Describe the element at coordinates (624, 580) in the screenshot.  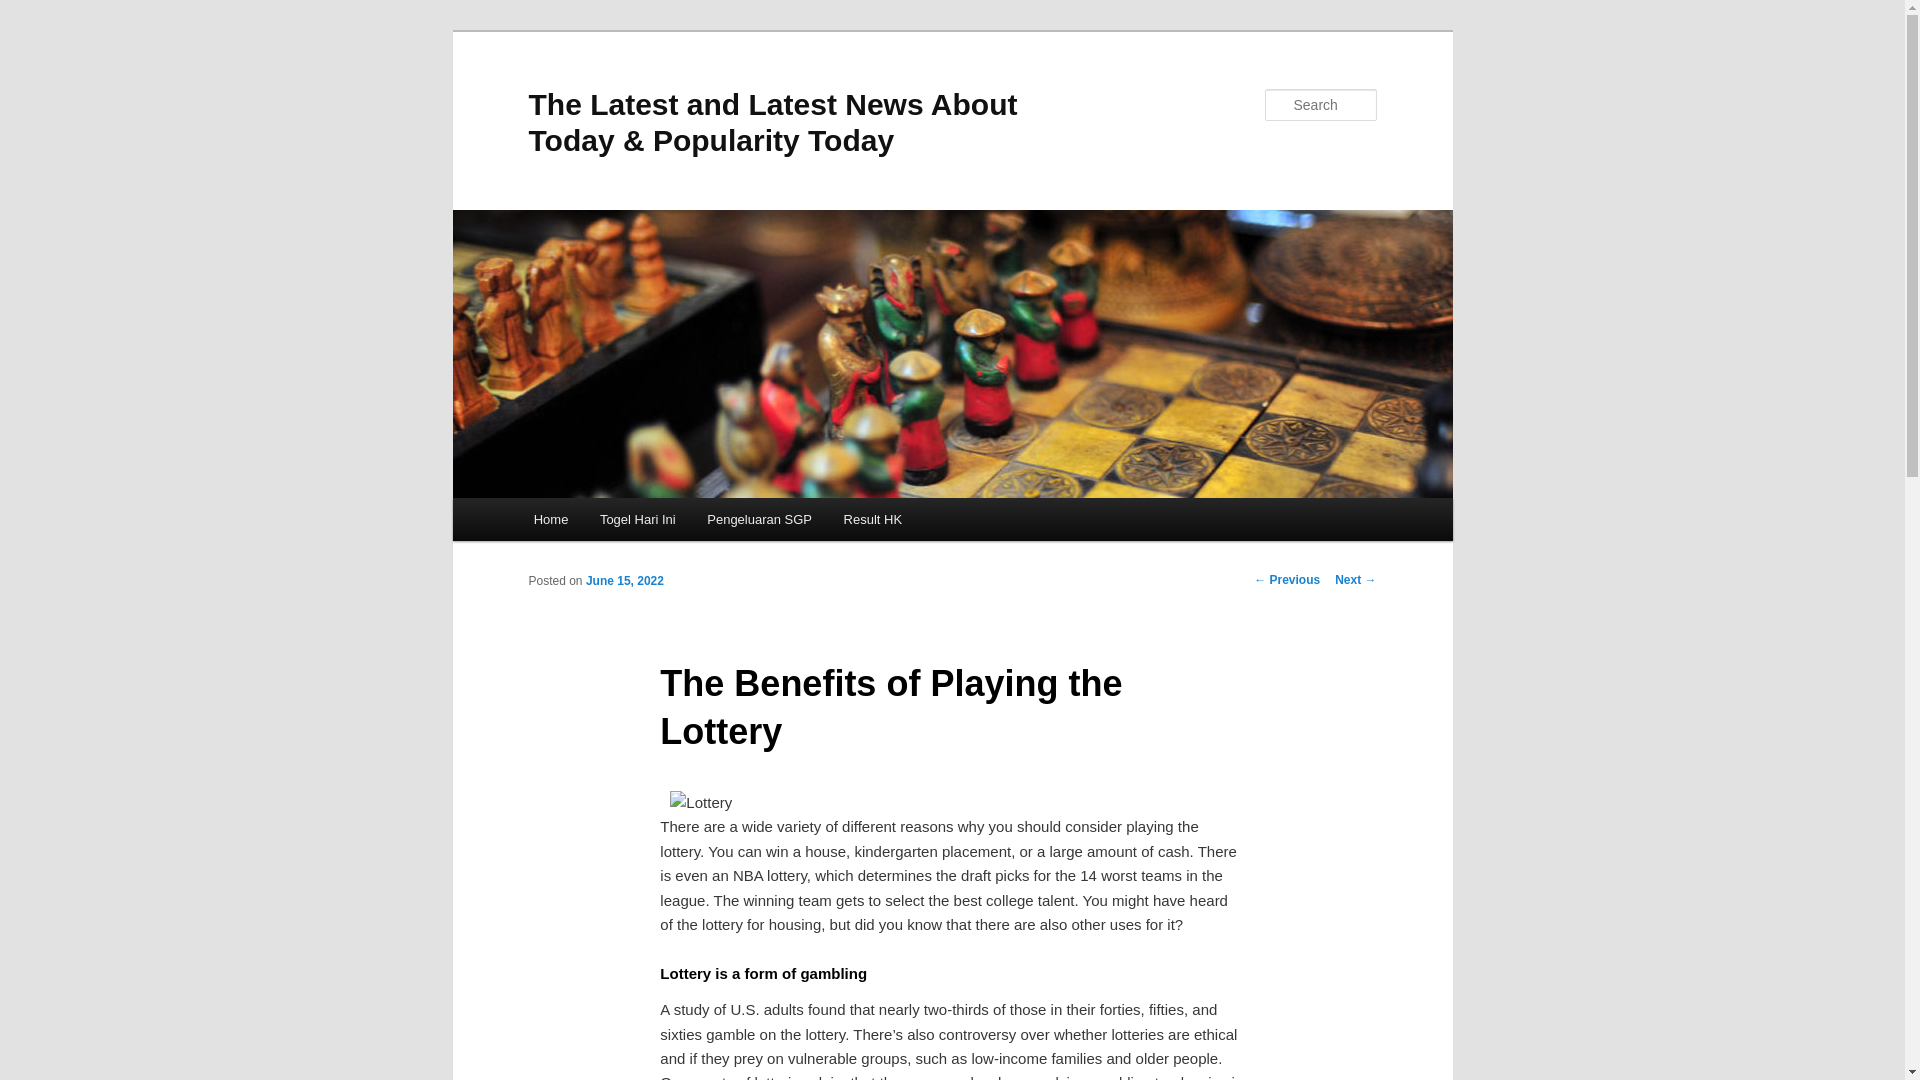
I see `3:16 pm` at that location.